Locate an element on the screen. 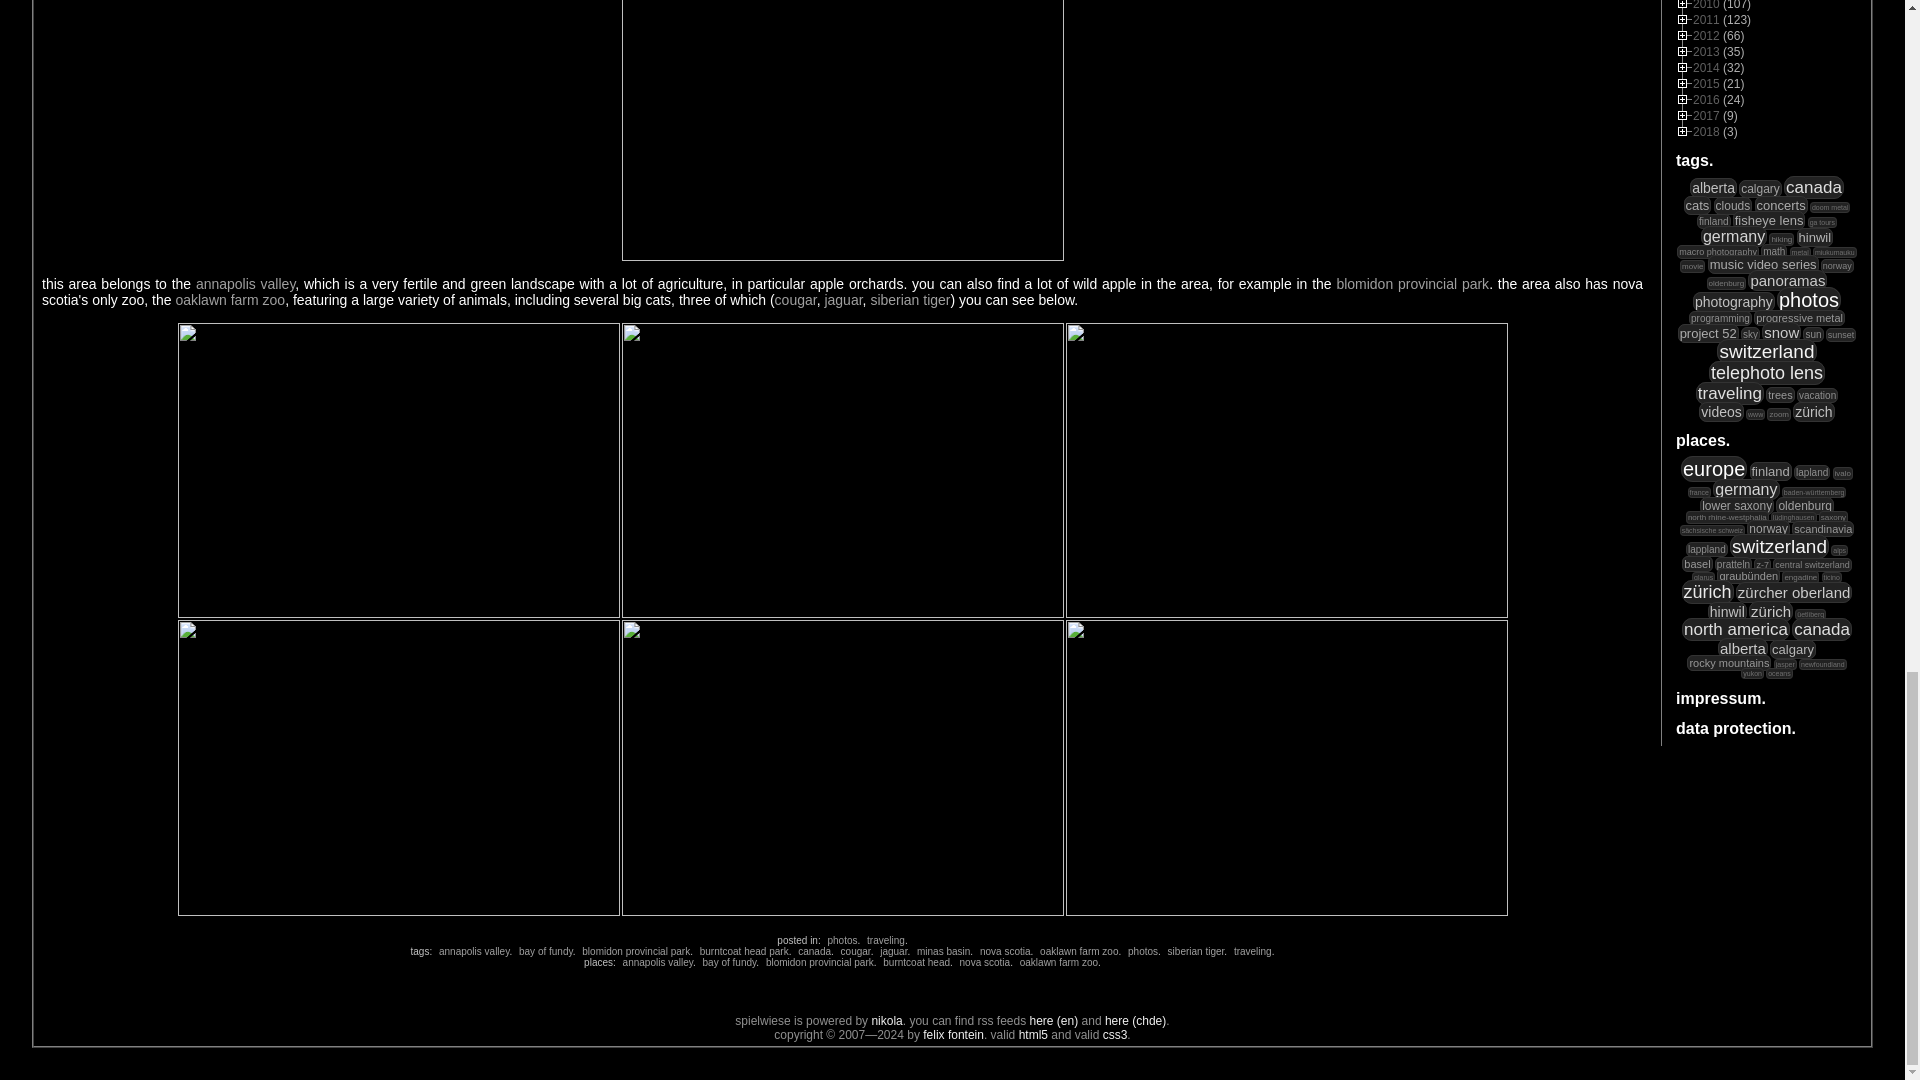 Image resolution: width=1920 pixels, height=1080 pixels. cougar is located at coordinates (796, 299).